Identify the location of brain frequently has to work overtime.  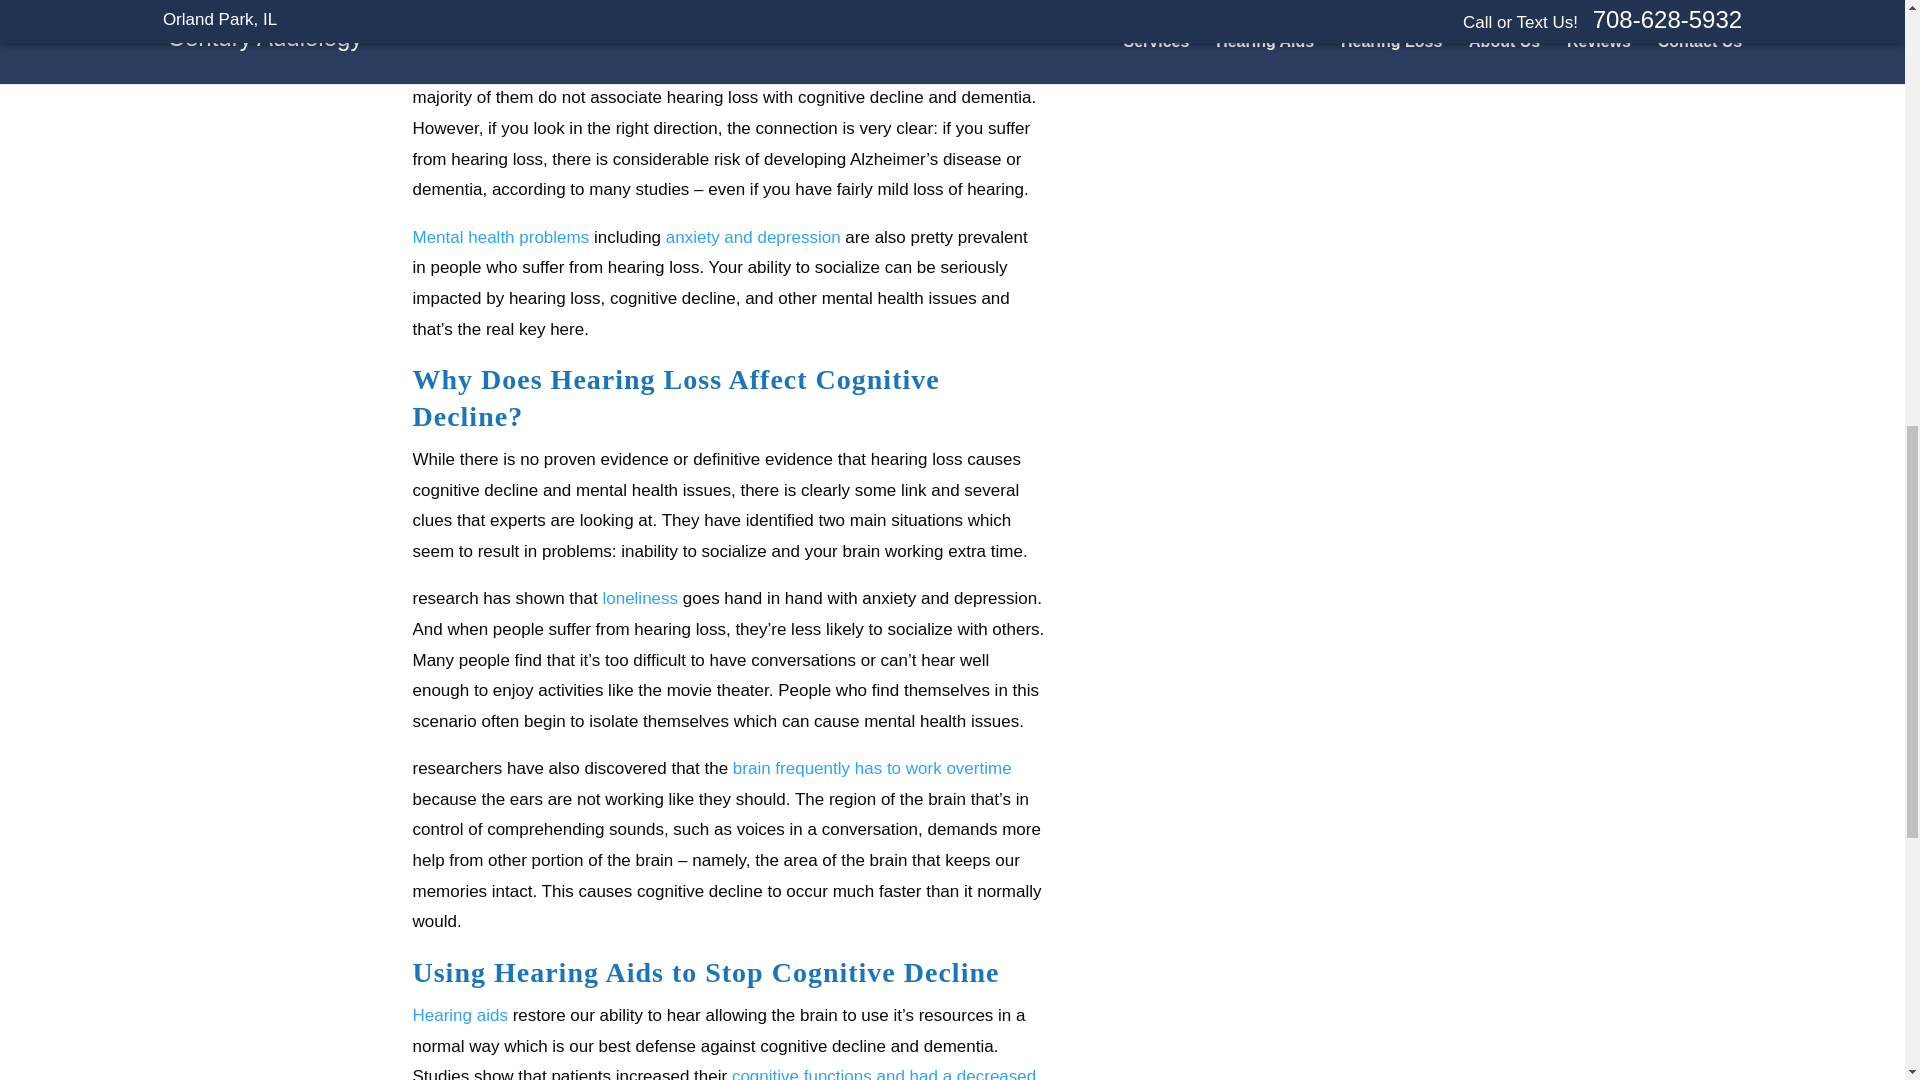
(872, 768).